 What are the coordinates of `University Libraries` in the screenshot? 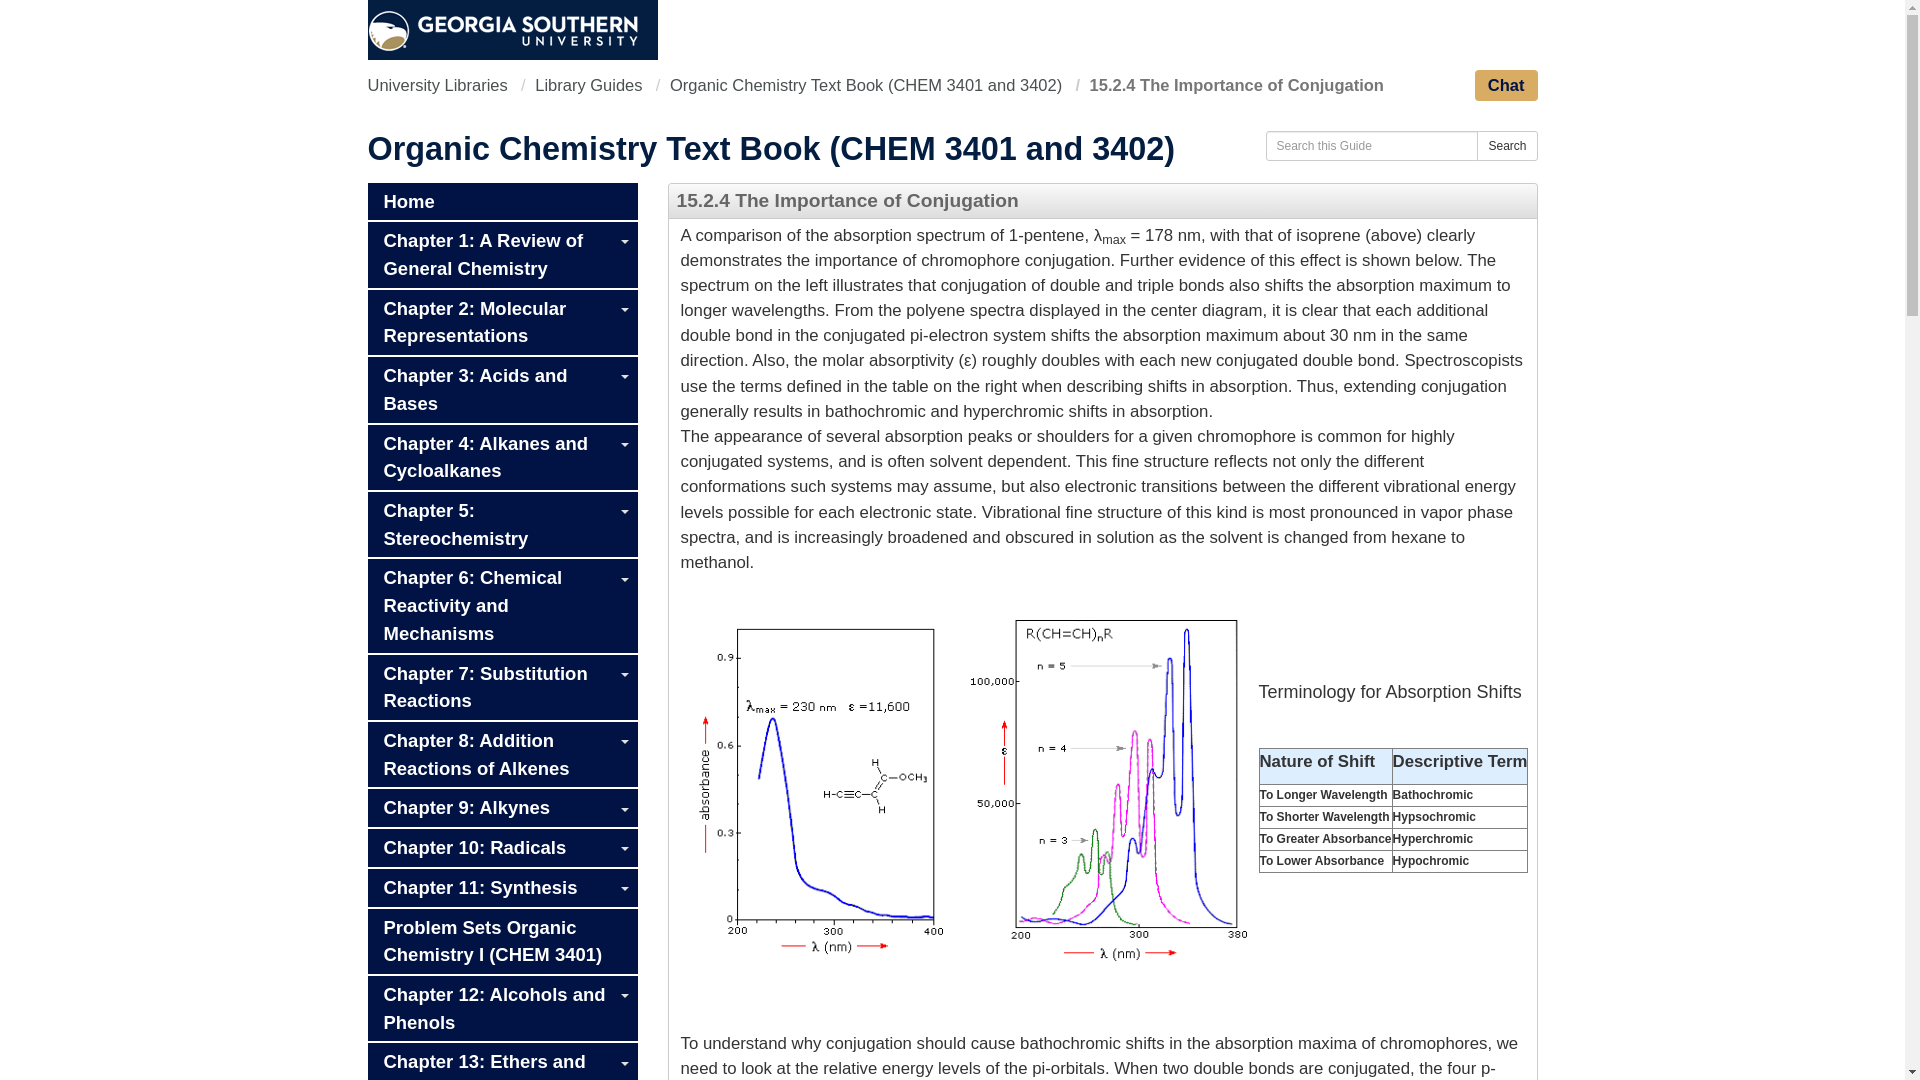 It's located at (438, 85).